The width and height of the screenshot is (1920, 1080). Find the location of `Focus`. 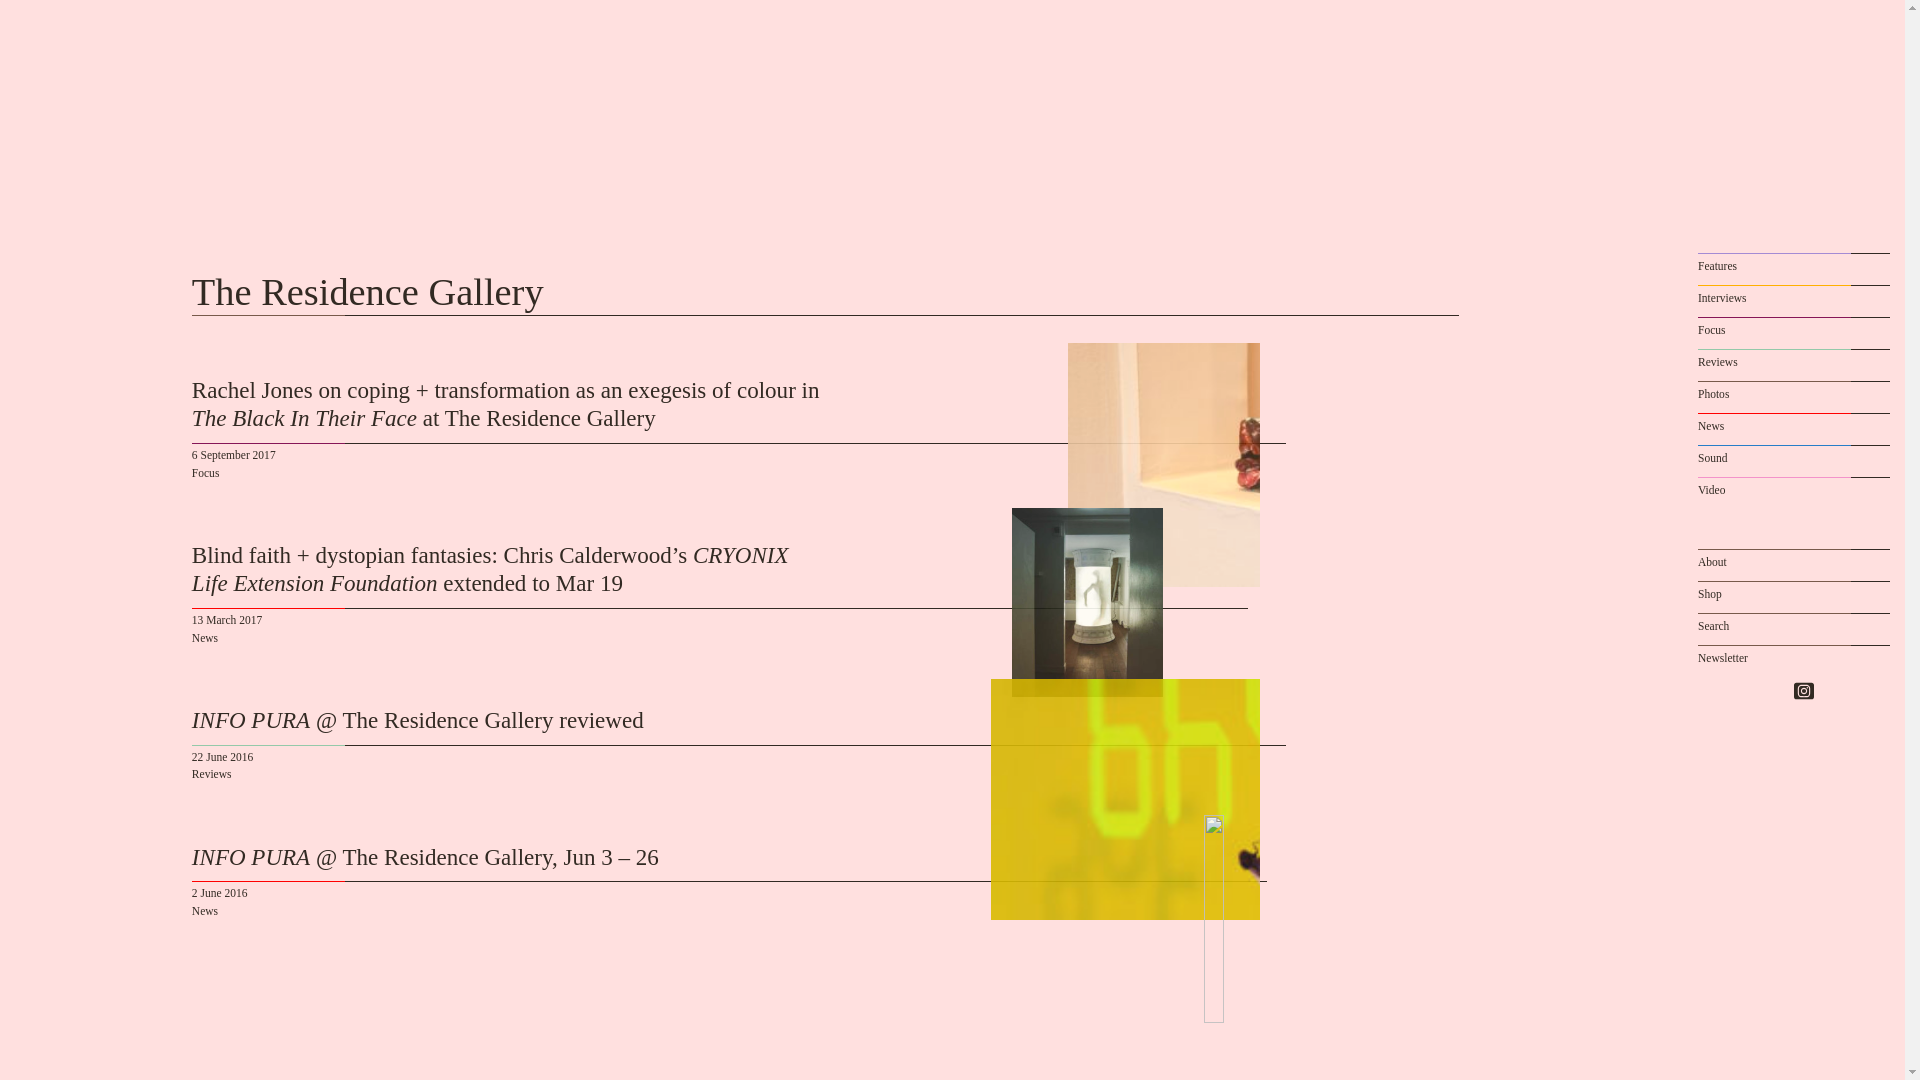

Focus is located at coordinates (1712, 334).